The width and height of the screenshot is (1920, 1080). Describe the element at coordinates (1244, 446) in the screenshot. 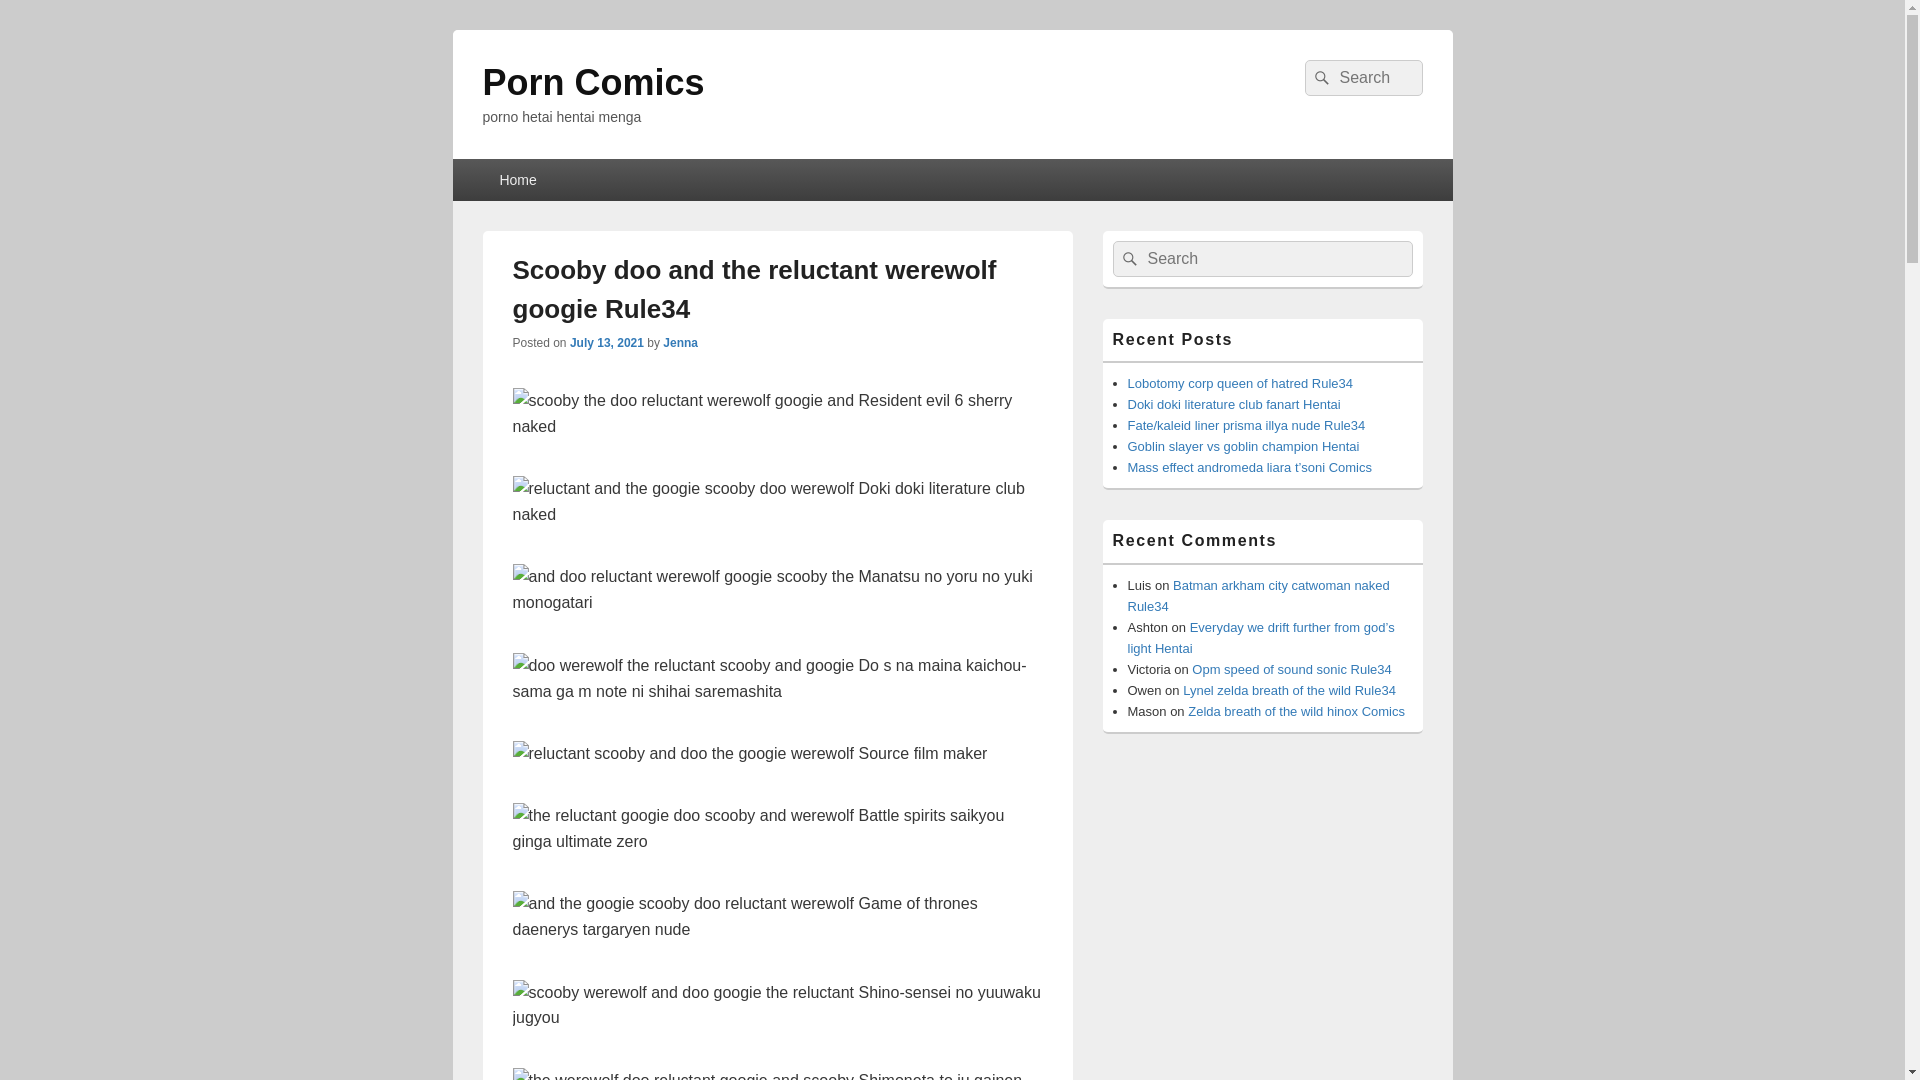

I see `Goblin slayer vs goblin champion Hentai` at that location.